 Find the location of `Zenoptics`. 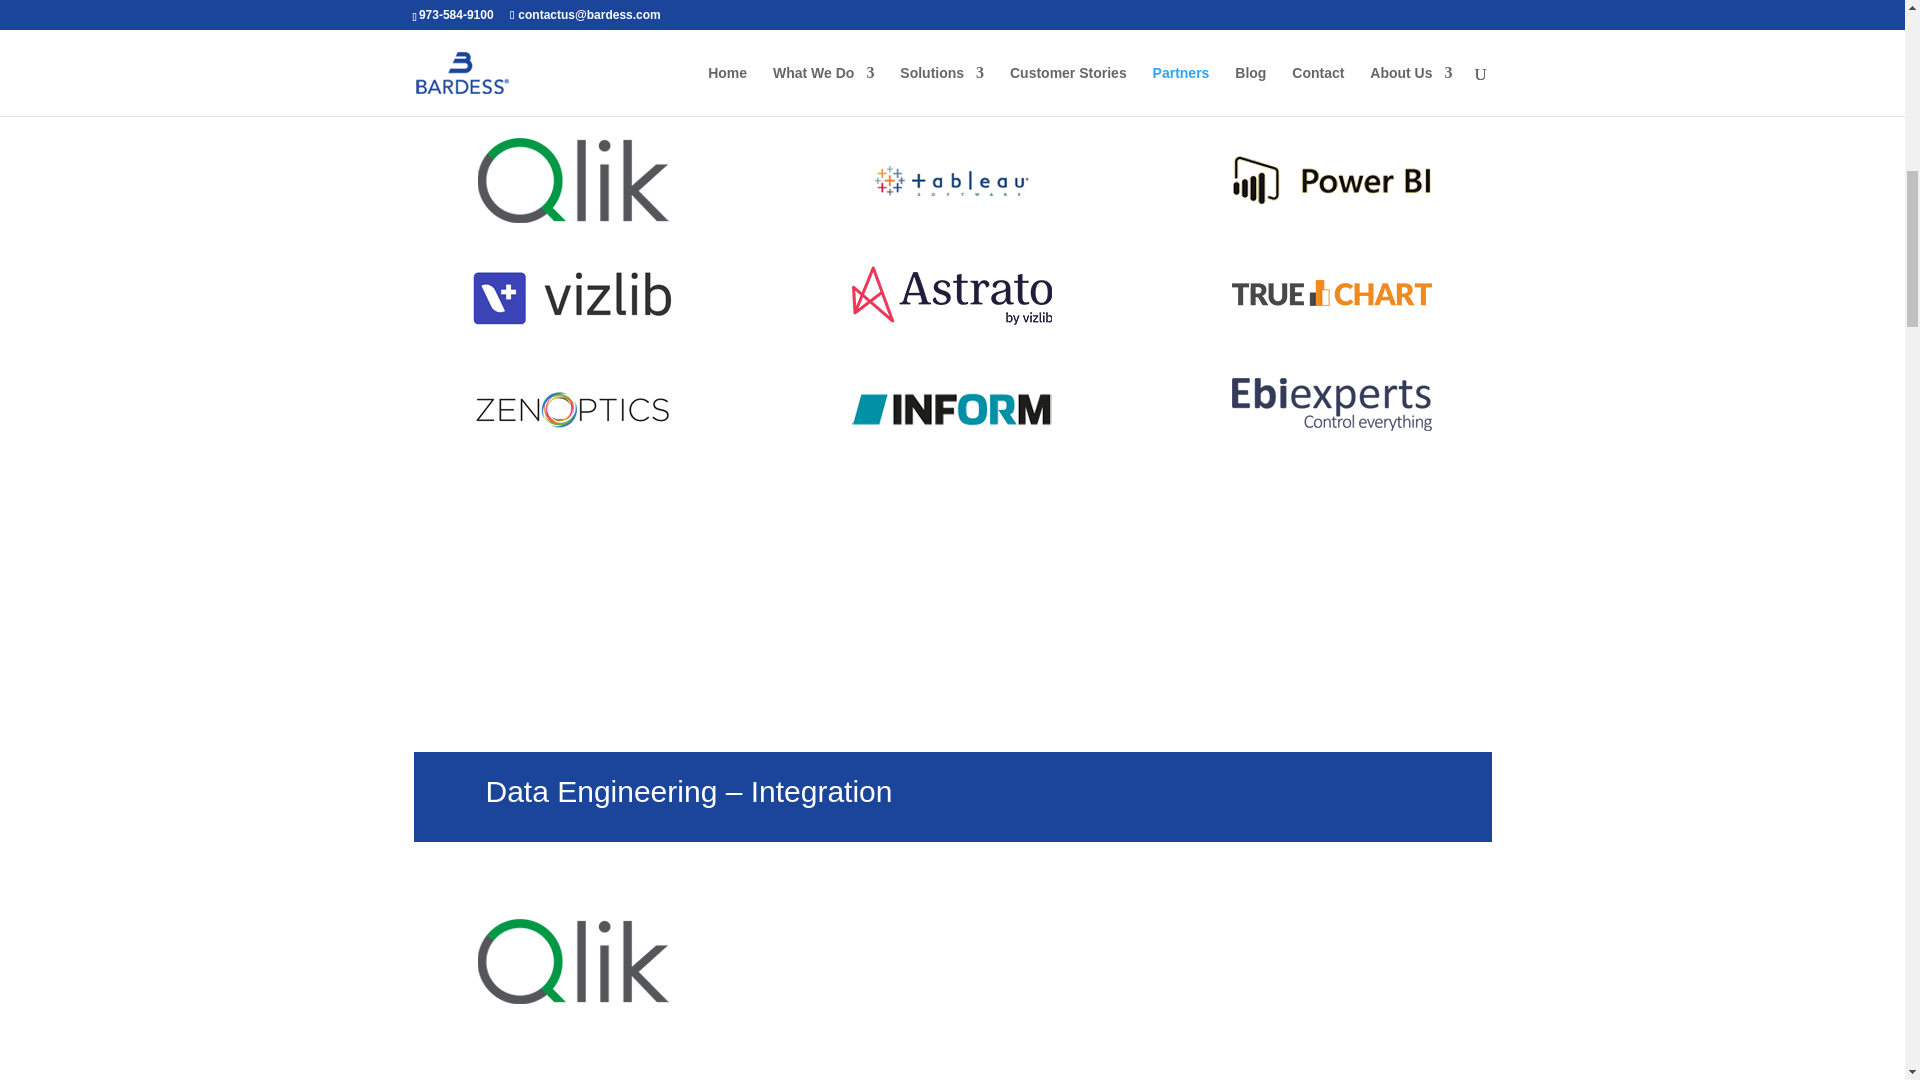

Zenoptics is located at coordinates (572, 410).